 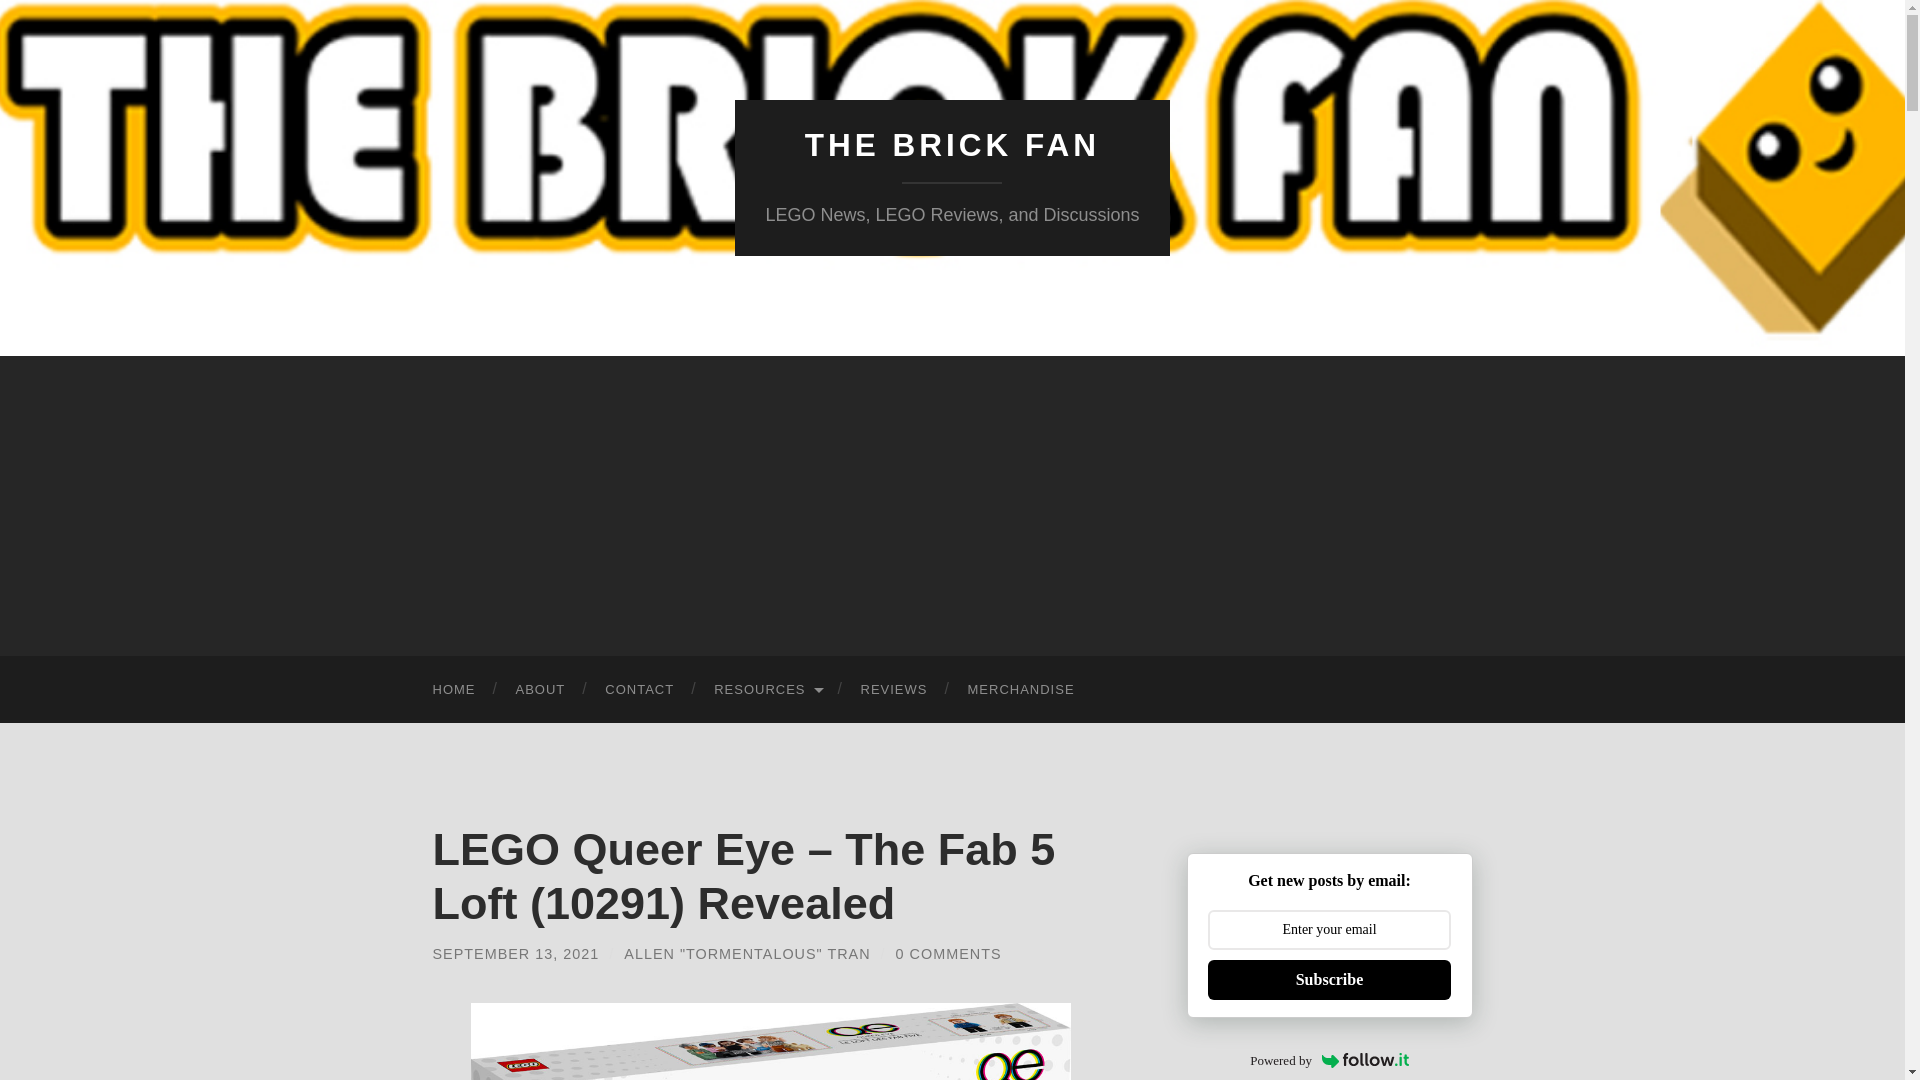 I want to click on SEPTEMBER 13, 2021, so click(x=516, y=954).